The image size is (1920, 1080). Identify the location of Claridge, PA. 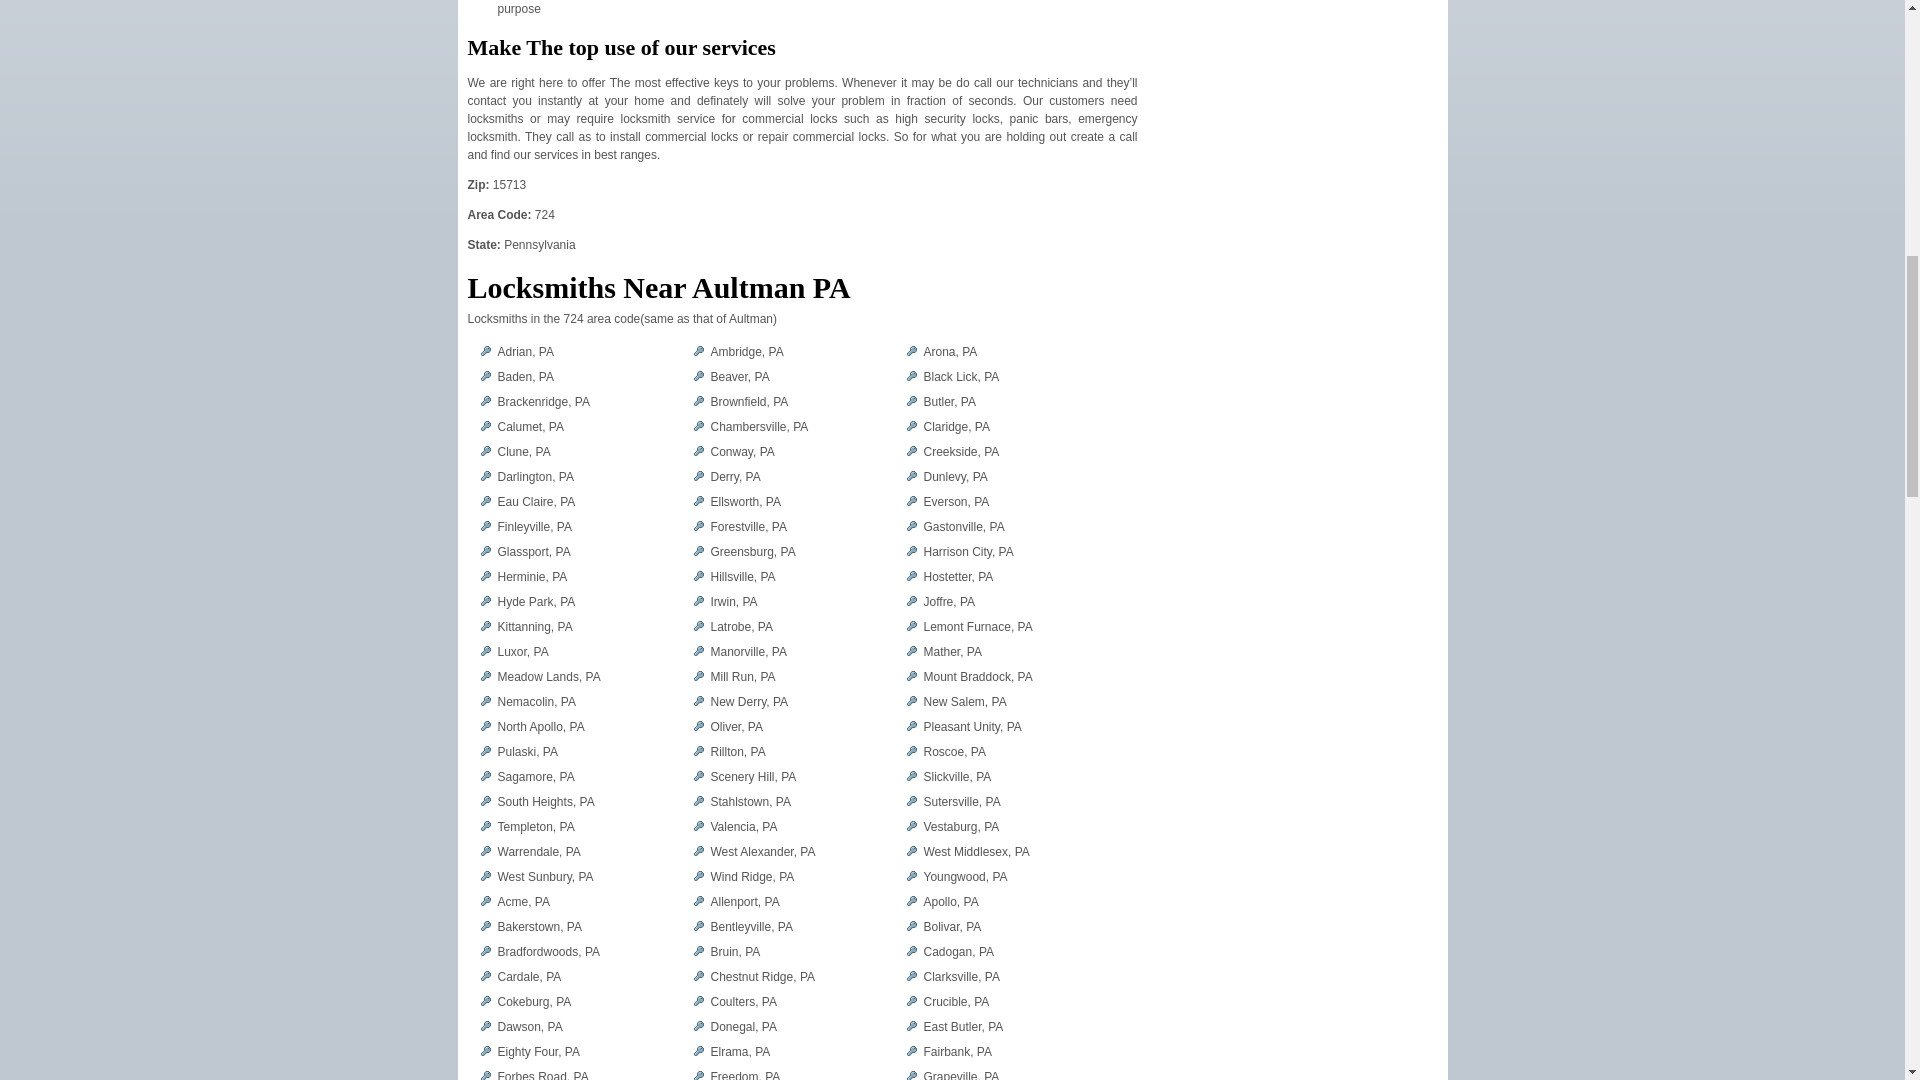
(956, 427).